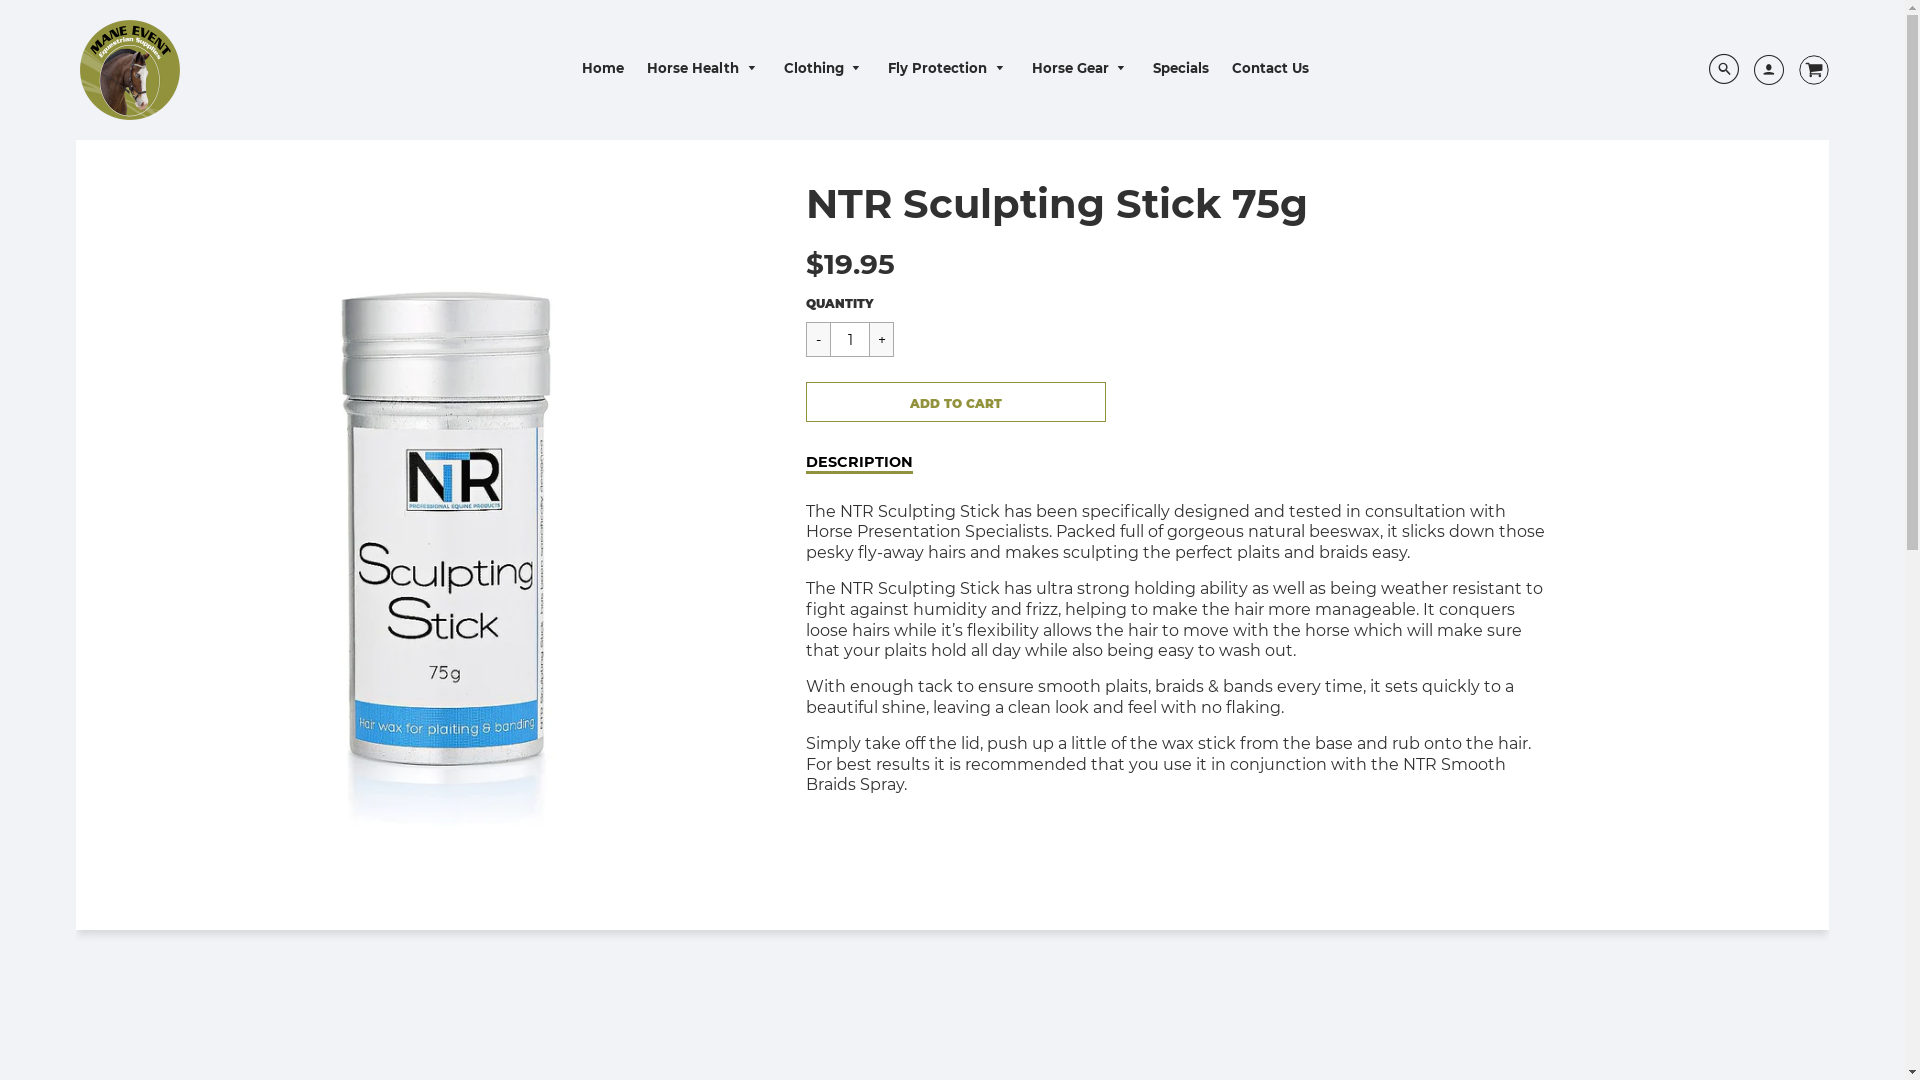  Describe the element at coordinates (704, 68) in the screenshot. I see `Horse Health` at that location.